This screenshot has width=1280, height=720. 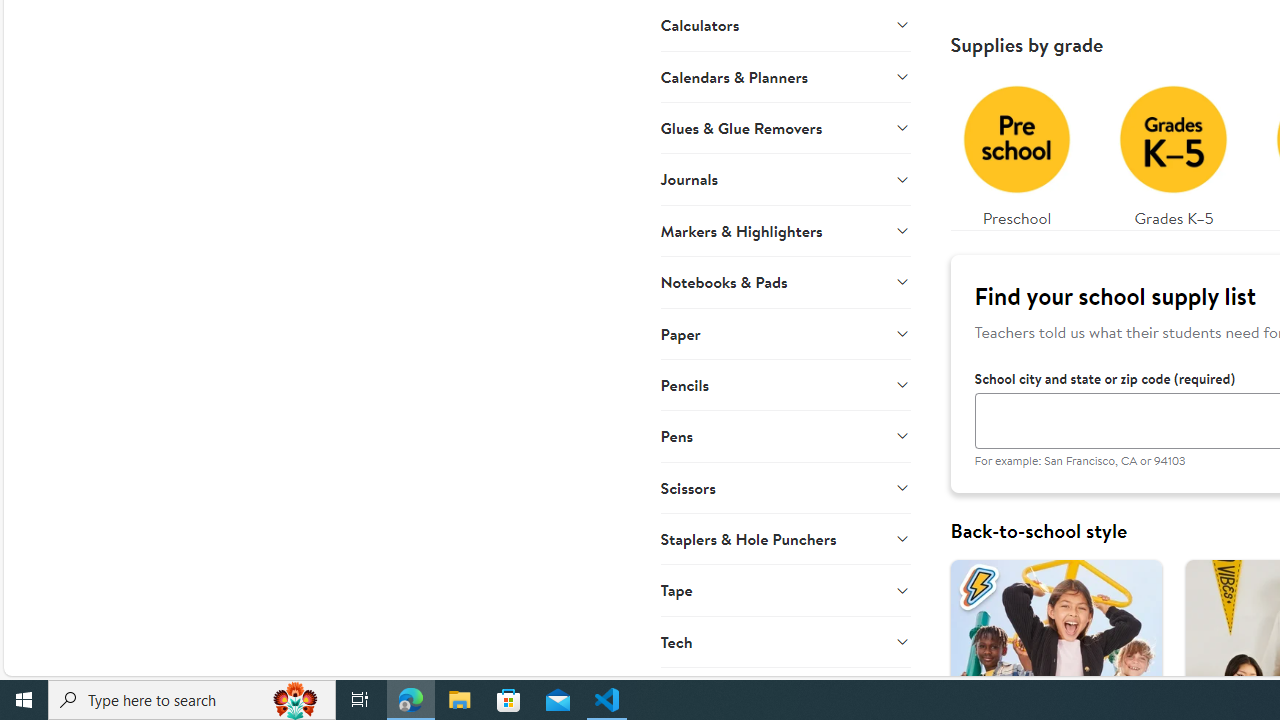 What do you see at coordinates (786, 127) in the screenshot?
I see `Glues & Glue Removers` at bounding box center [786, 127].